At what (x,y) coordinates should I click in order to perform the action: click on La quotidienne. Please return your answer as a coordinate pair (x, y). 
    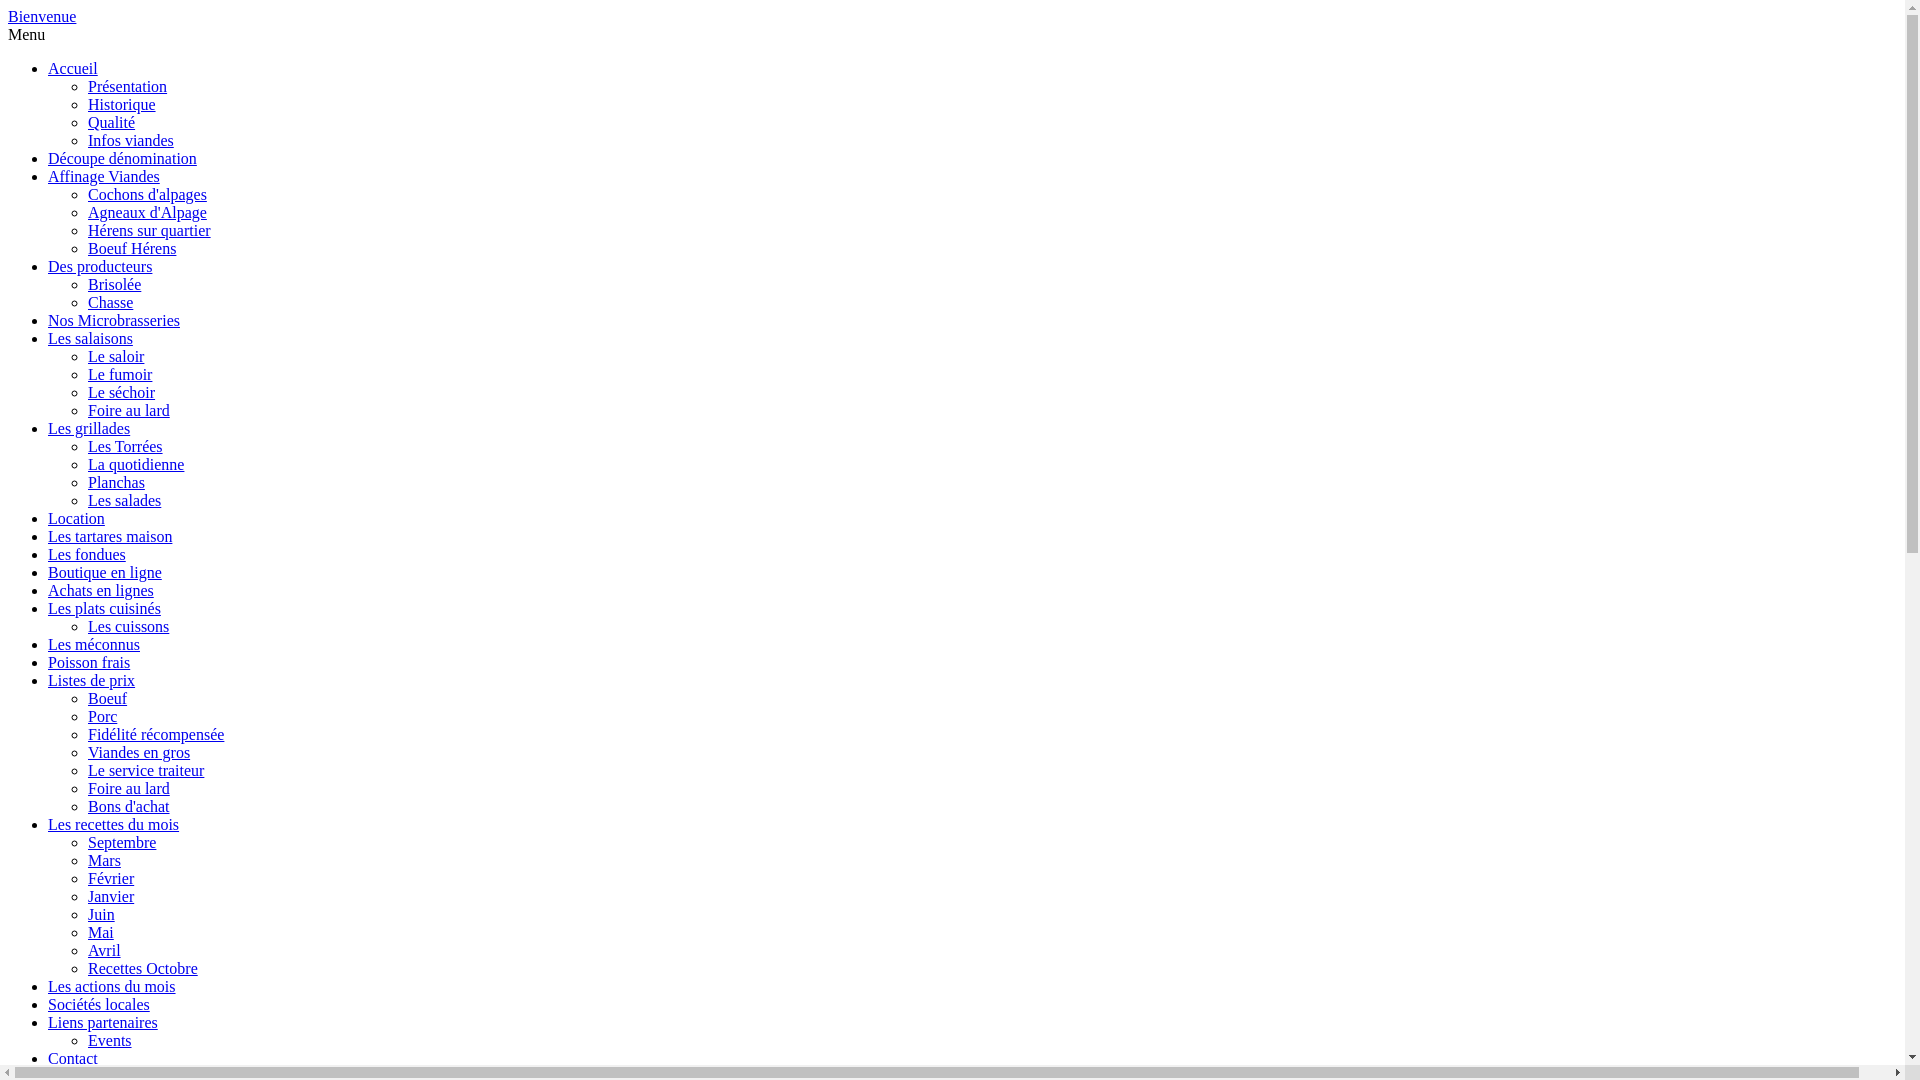
    Looking at the image, I should click on (136, 464).